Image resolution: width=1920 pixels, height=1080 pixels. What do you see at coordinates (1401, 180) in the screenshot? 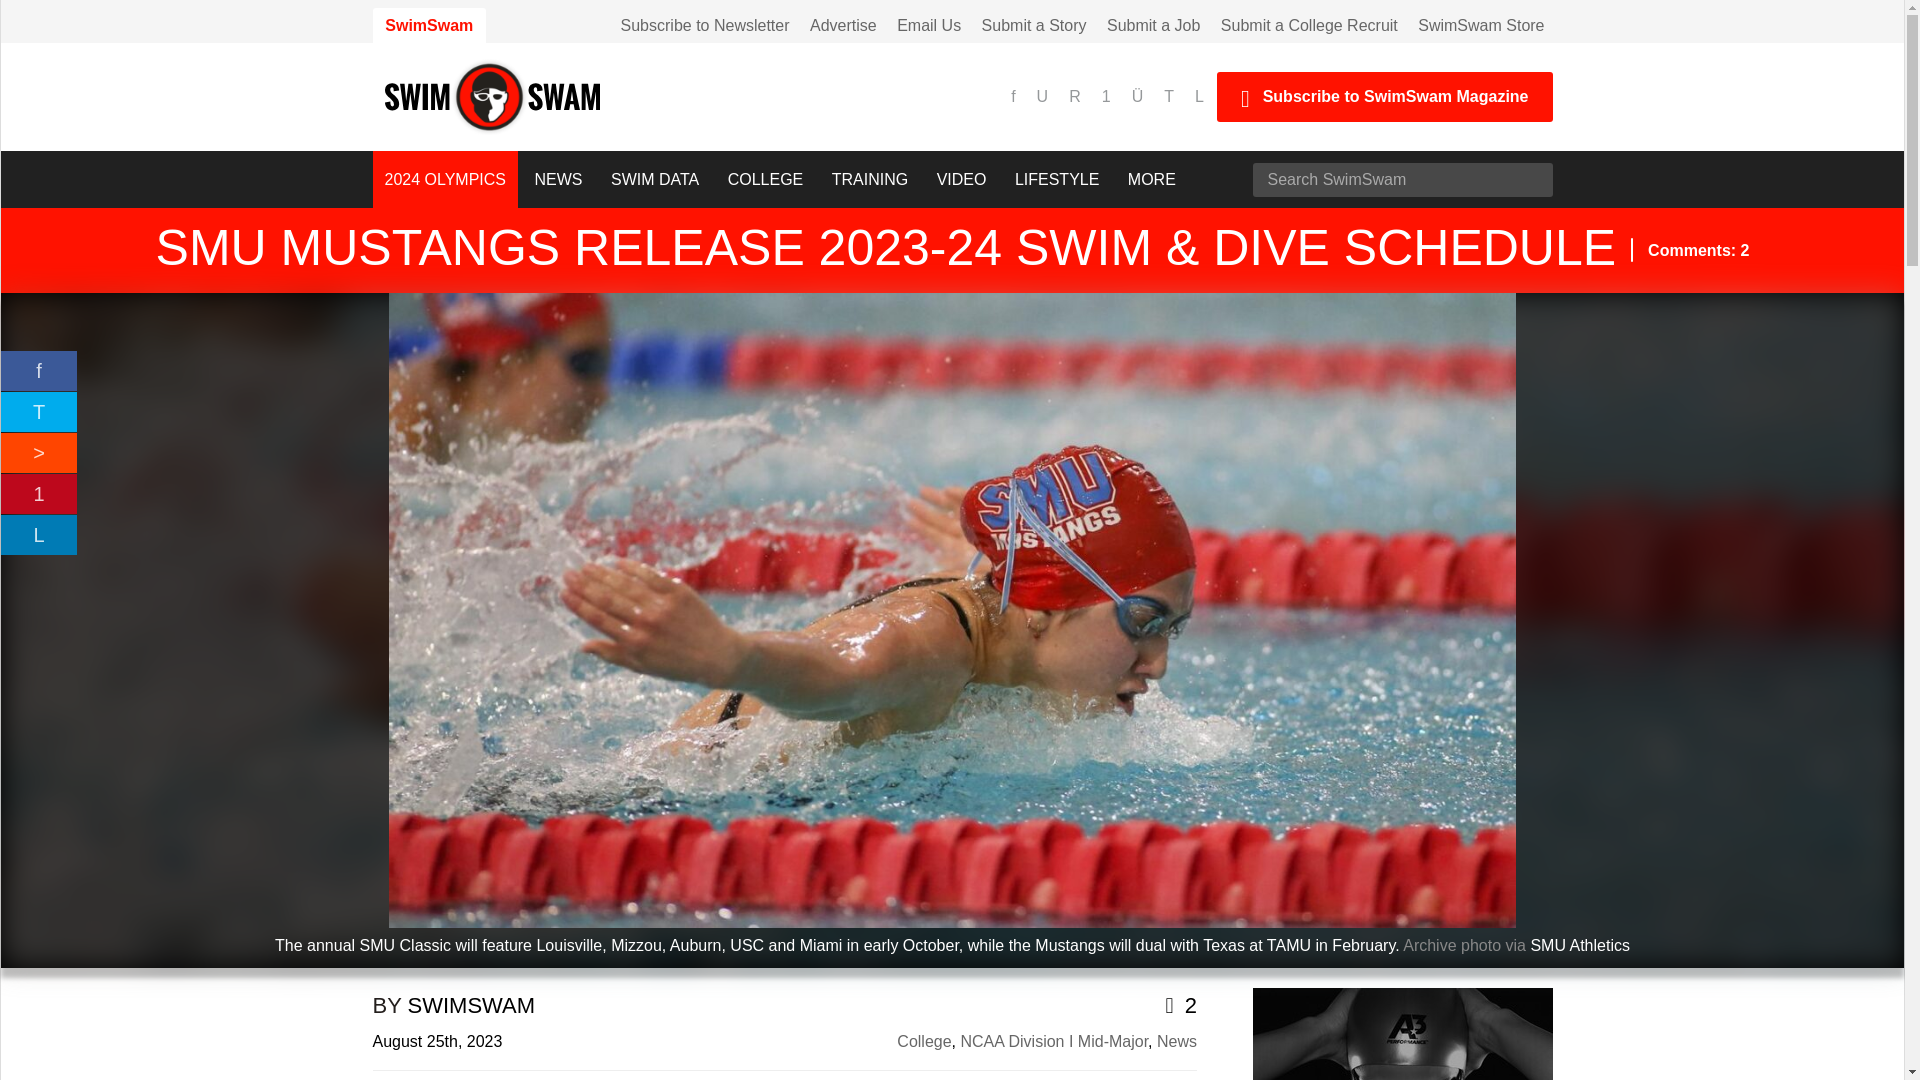
I see `Search SwimSwam` at bounding box center [1401, 180].